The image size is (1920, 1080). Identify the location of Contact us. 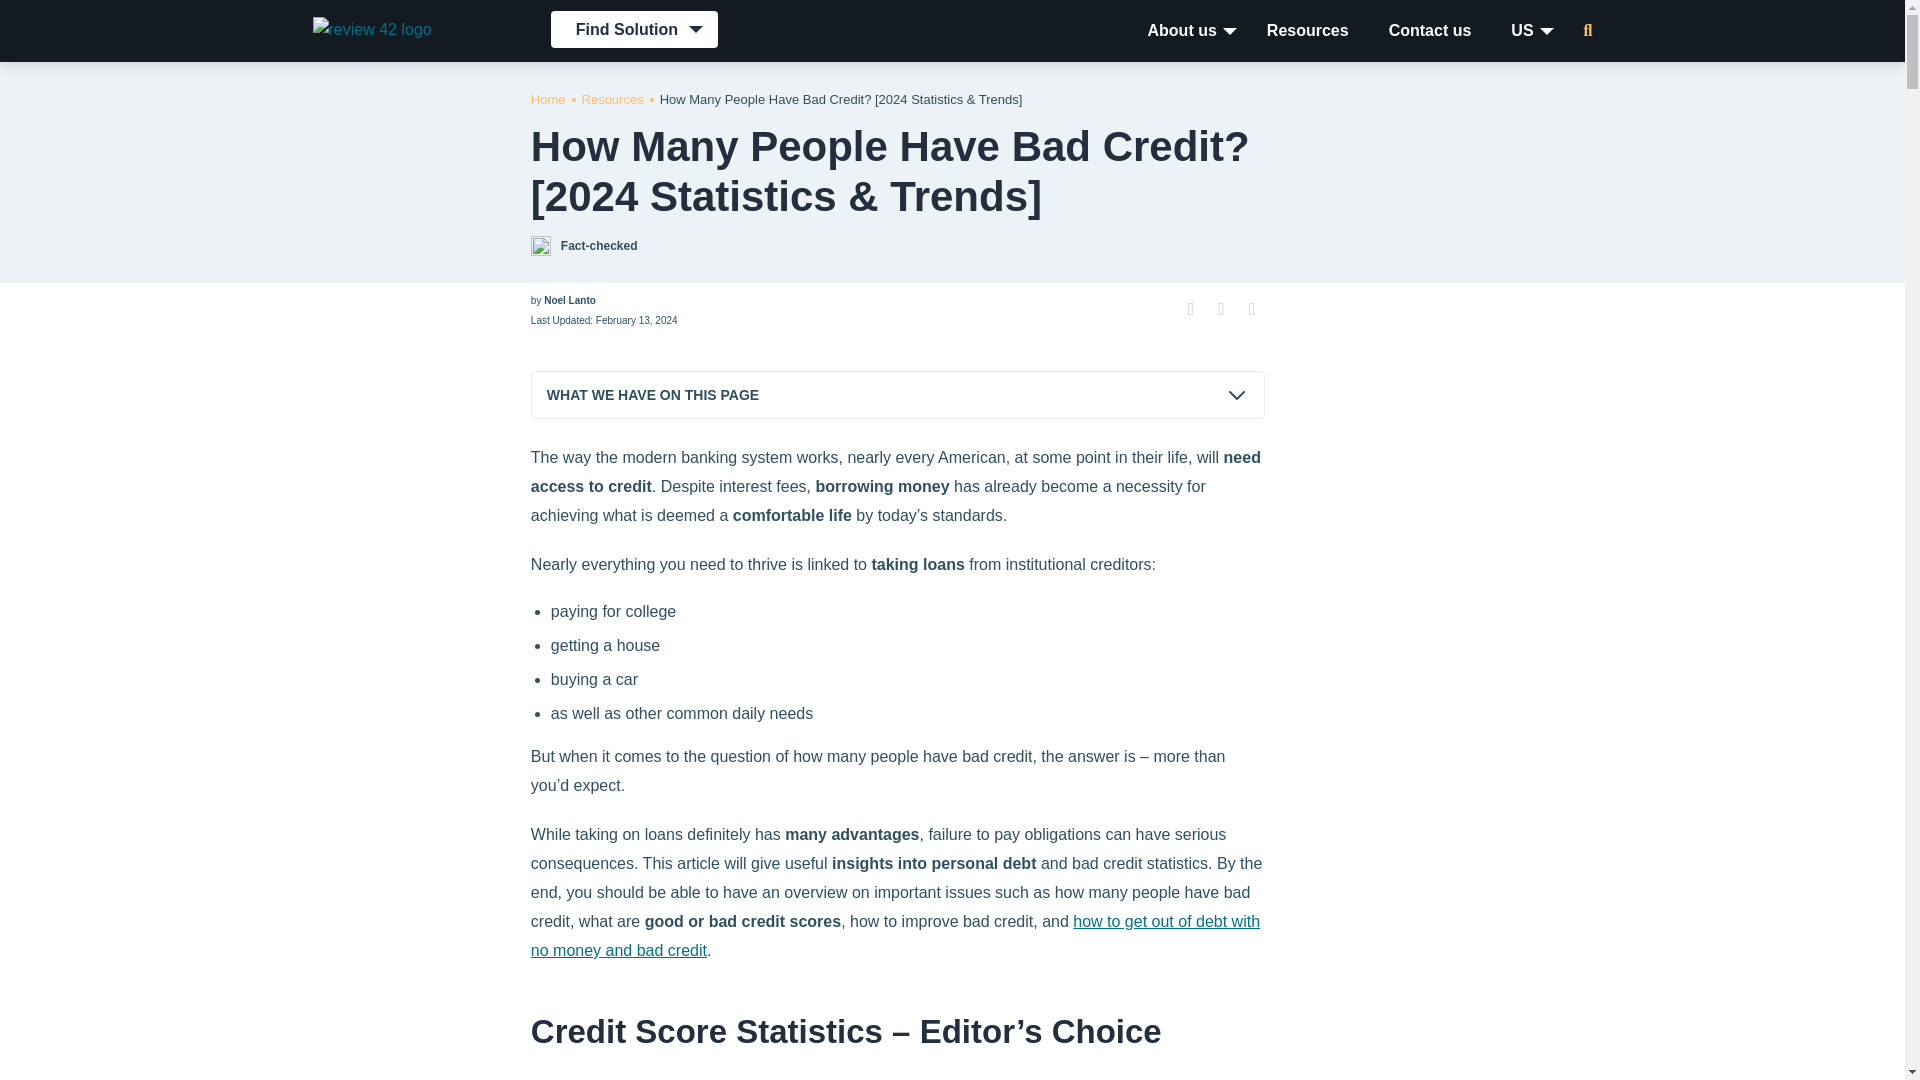
(1430, 30).